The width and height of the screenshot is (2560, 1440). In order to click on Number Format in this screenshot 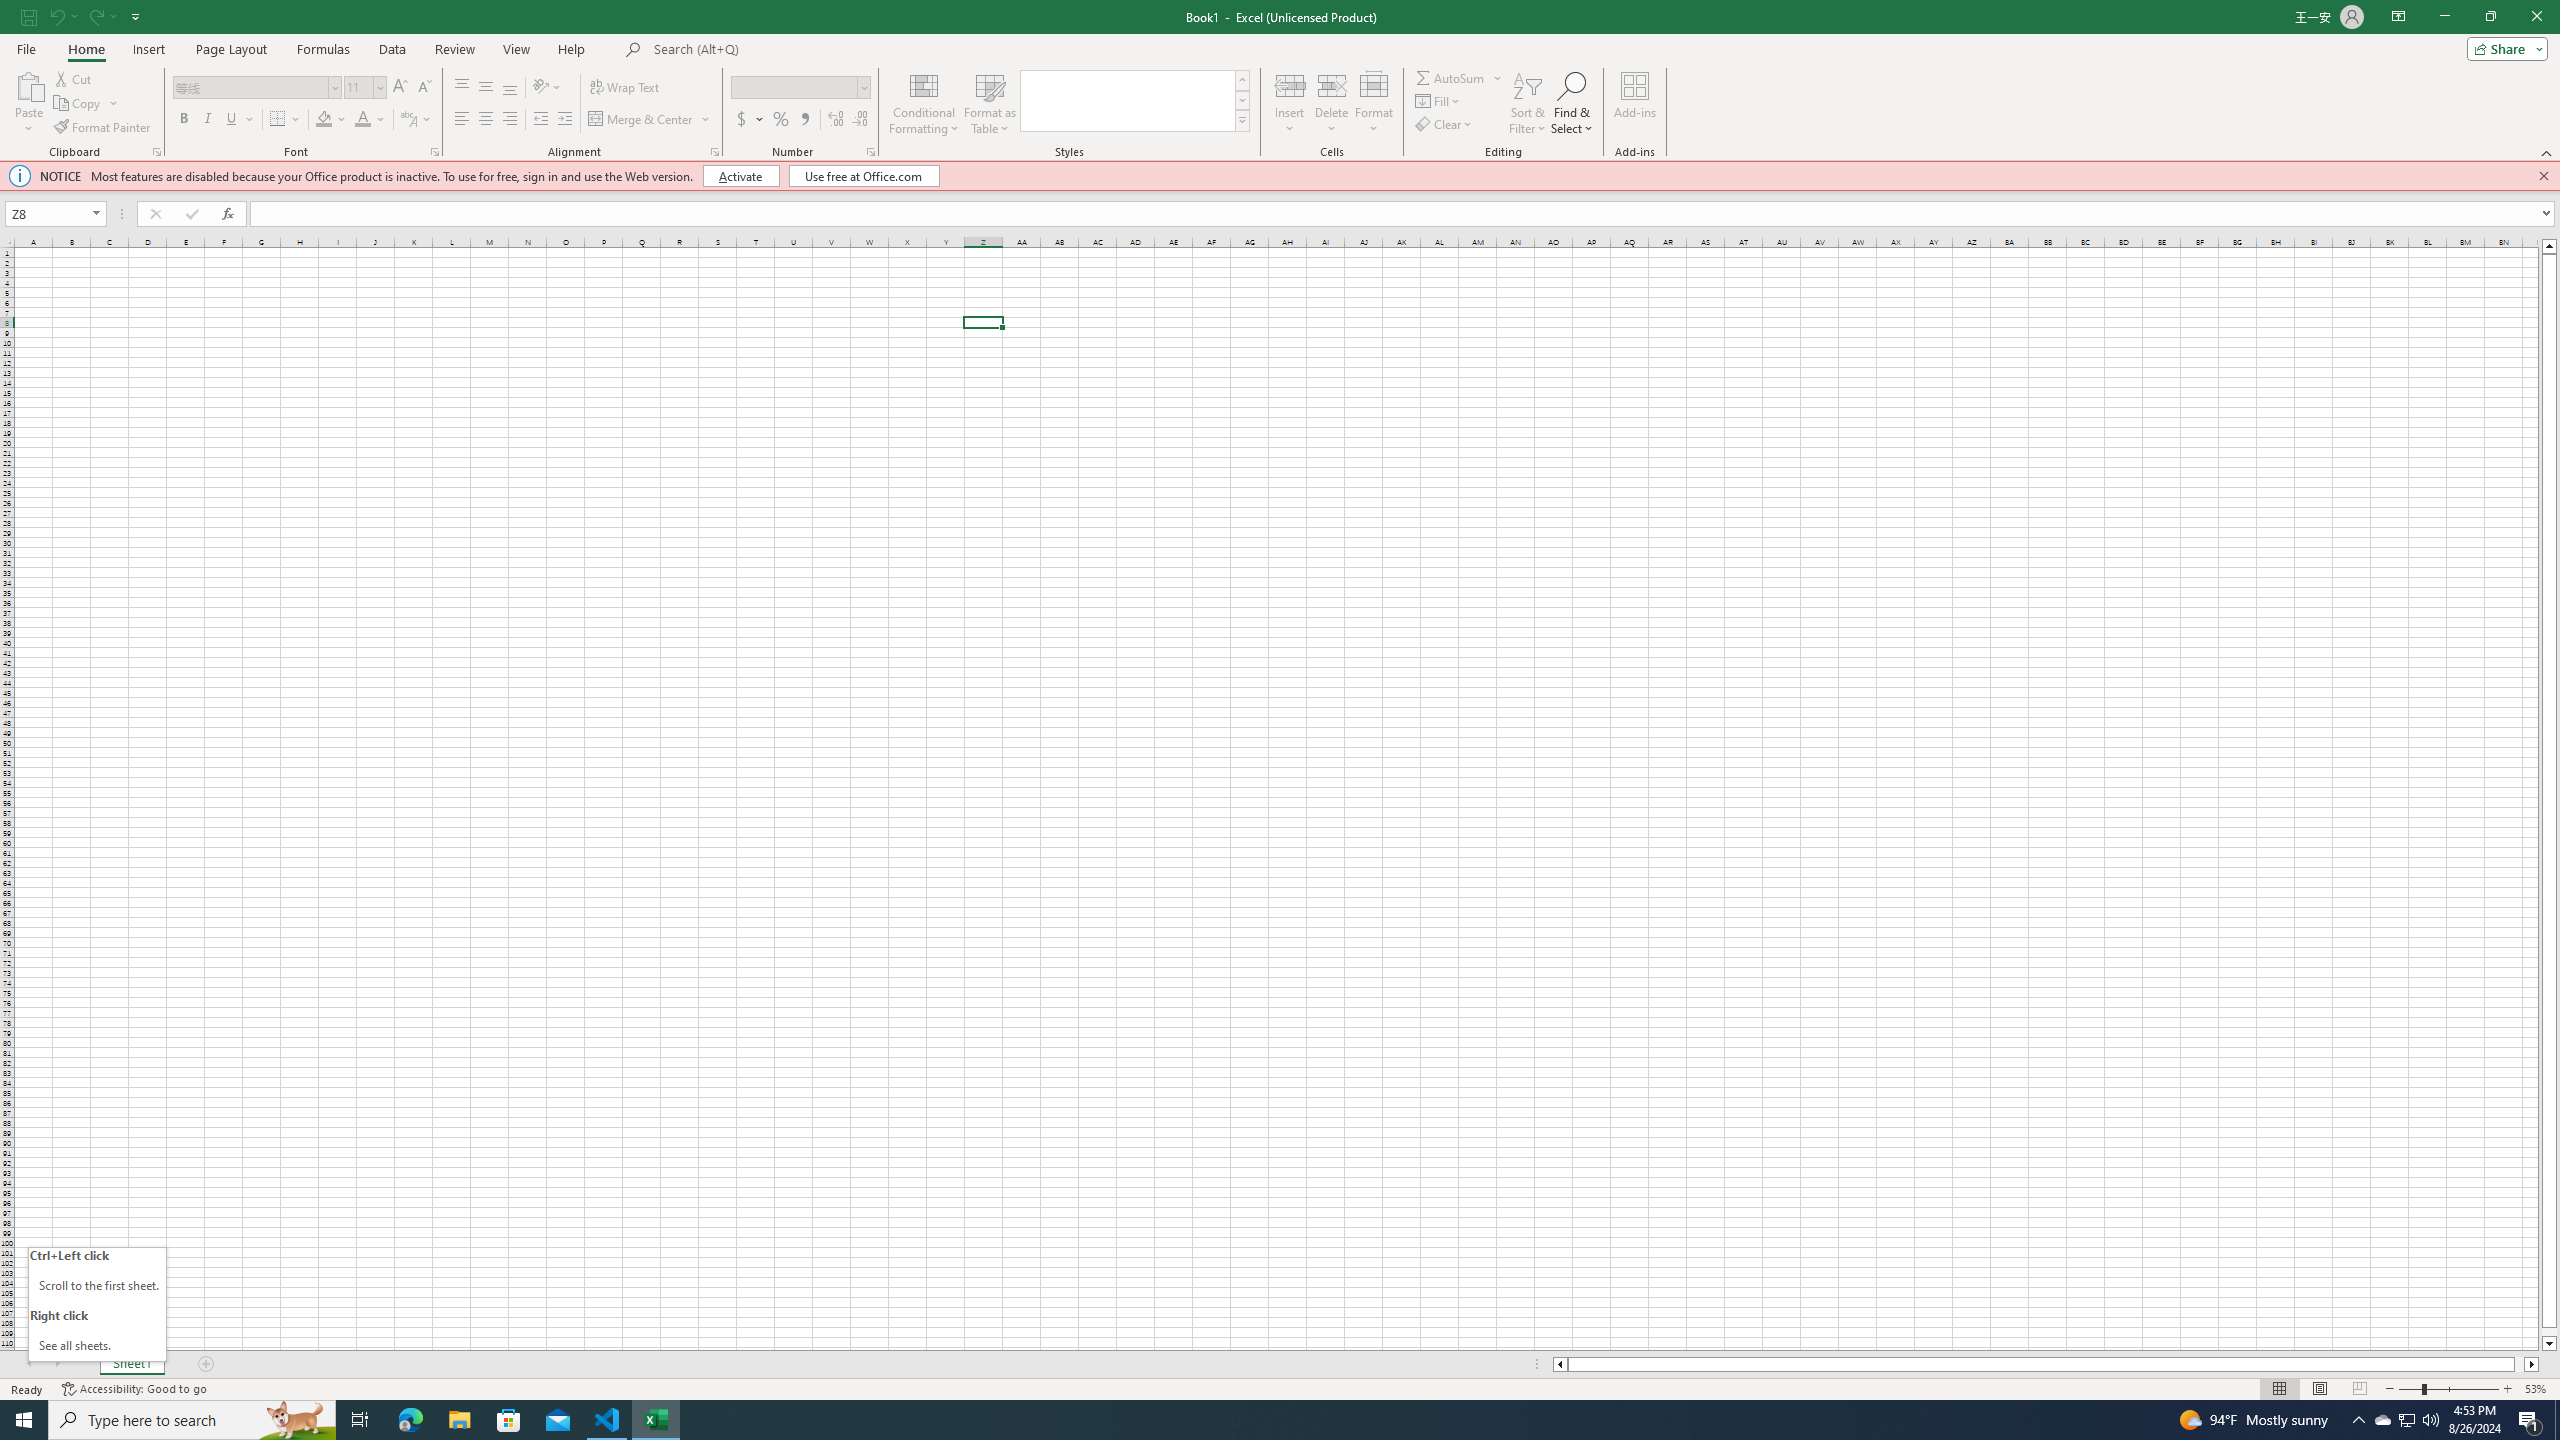, I will do `click(794, 86)`.